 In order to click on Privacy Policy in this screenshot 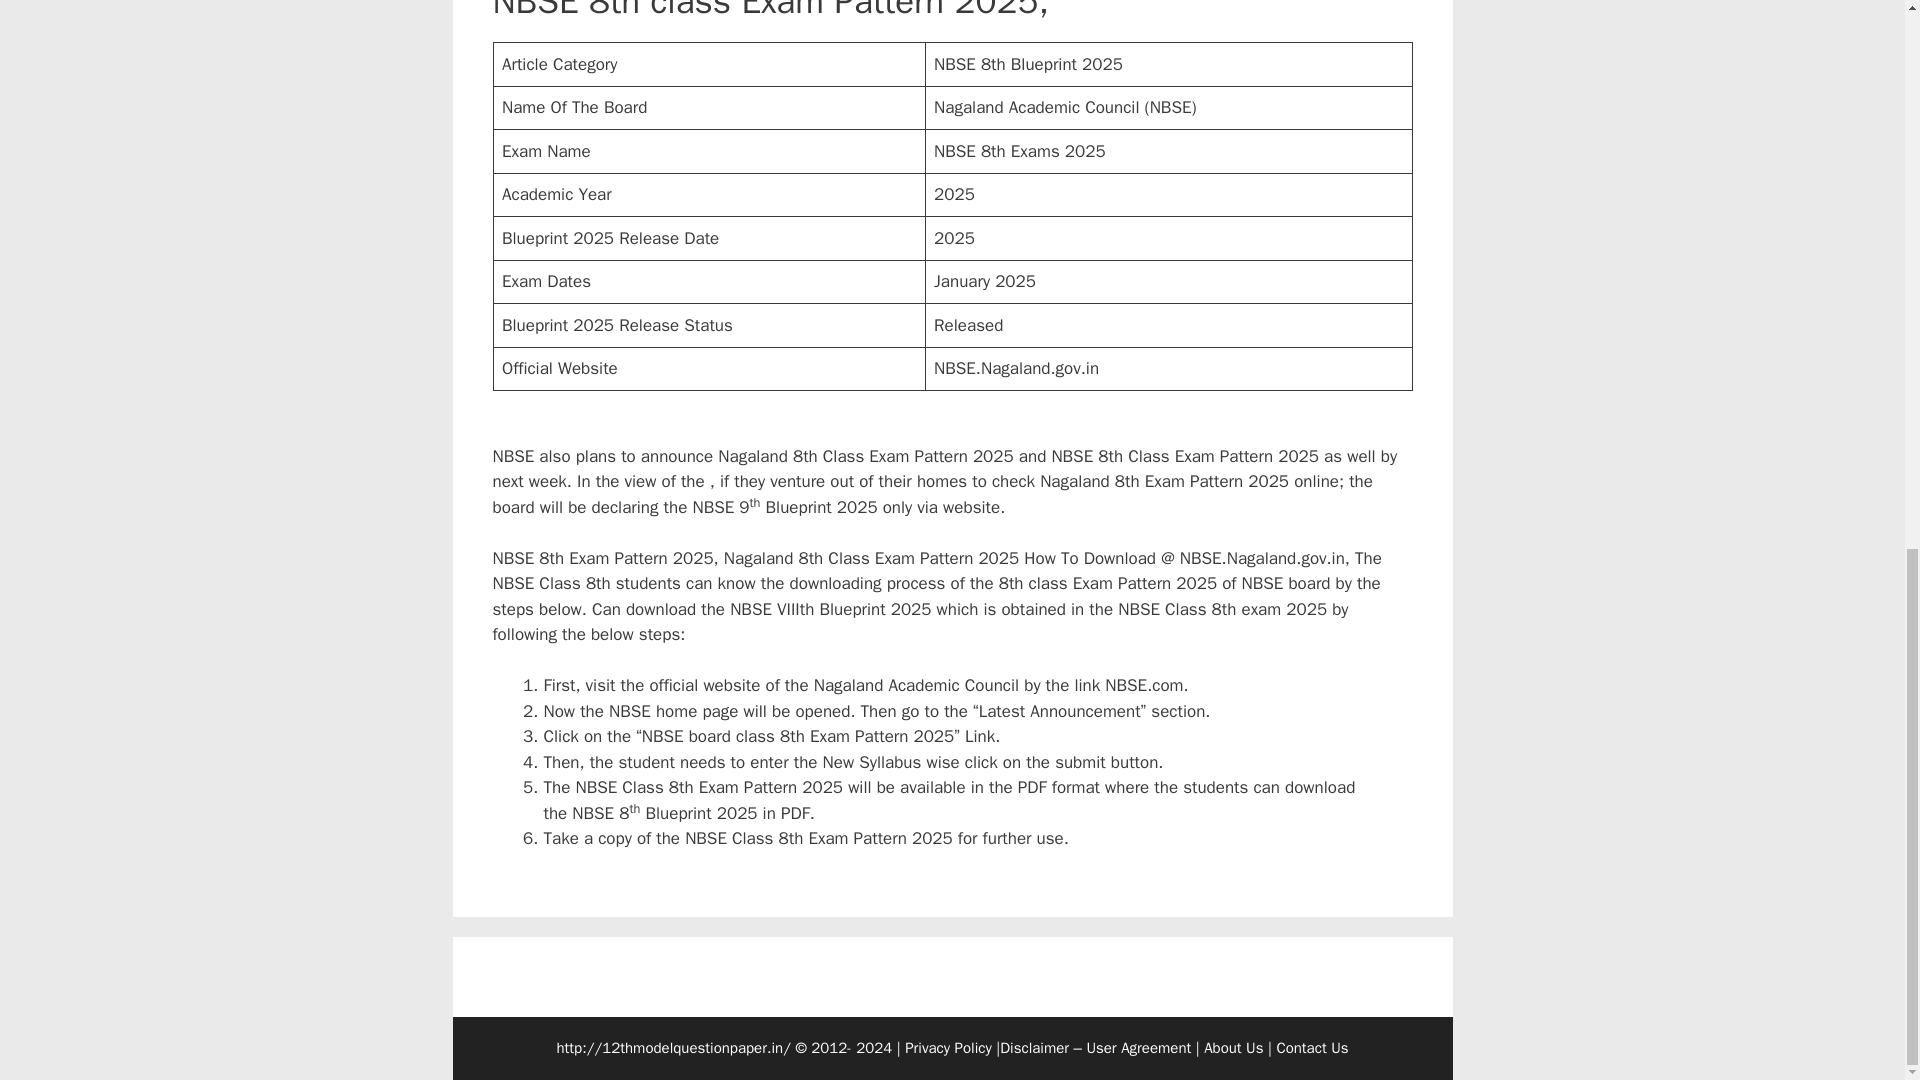, I will do `click(948, 1048)`.